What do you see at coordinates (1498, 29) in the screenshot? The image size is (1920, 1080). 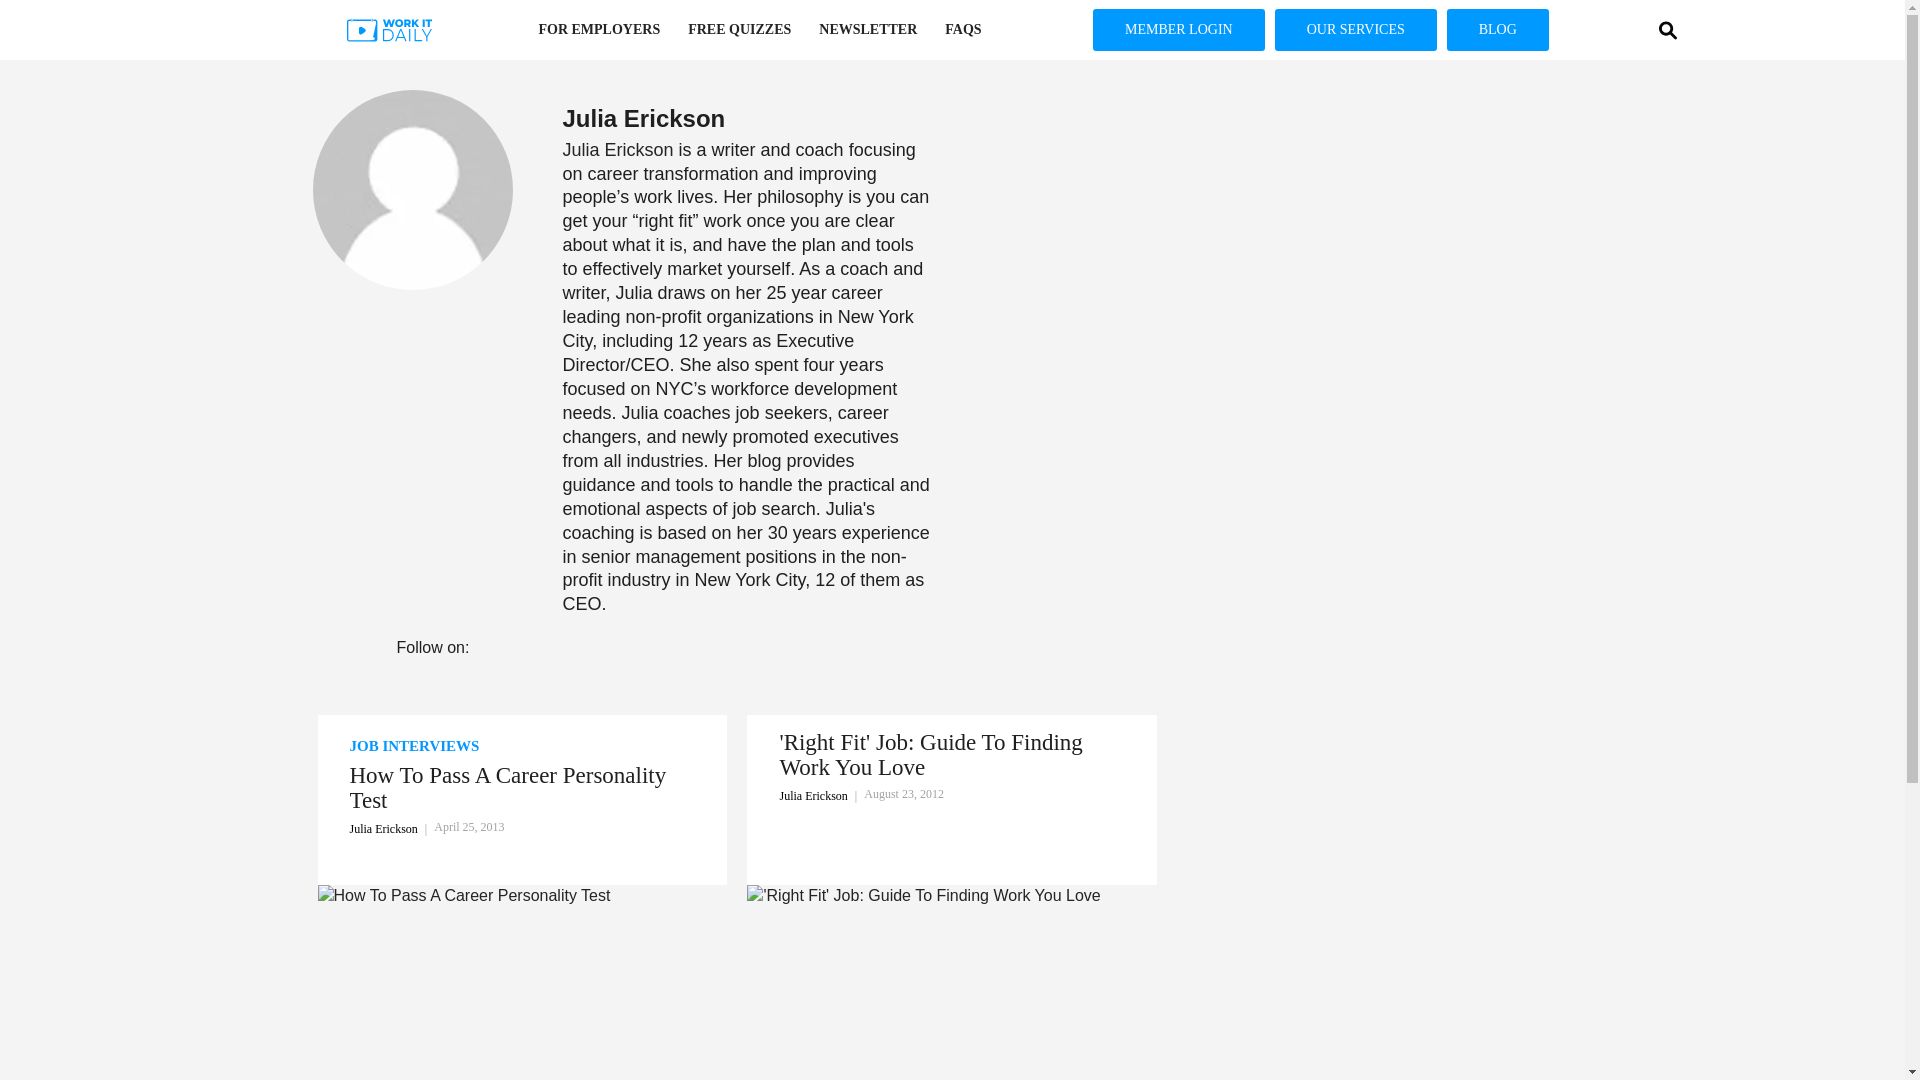 I see `BLOG` at bounding box center [1498, 29].